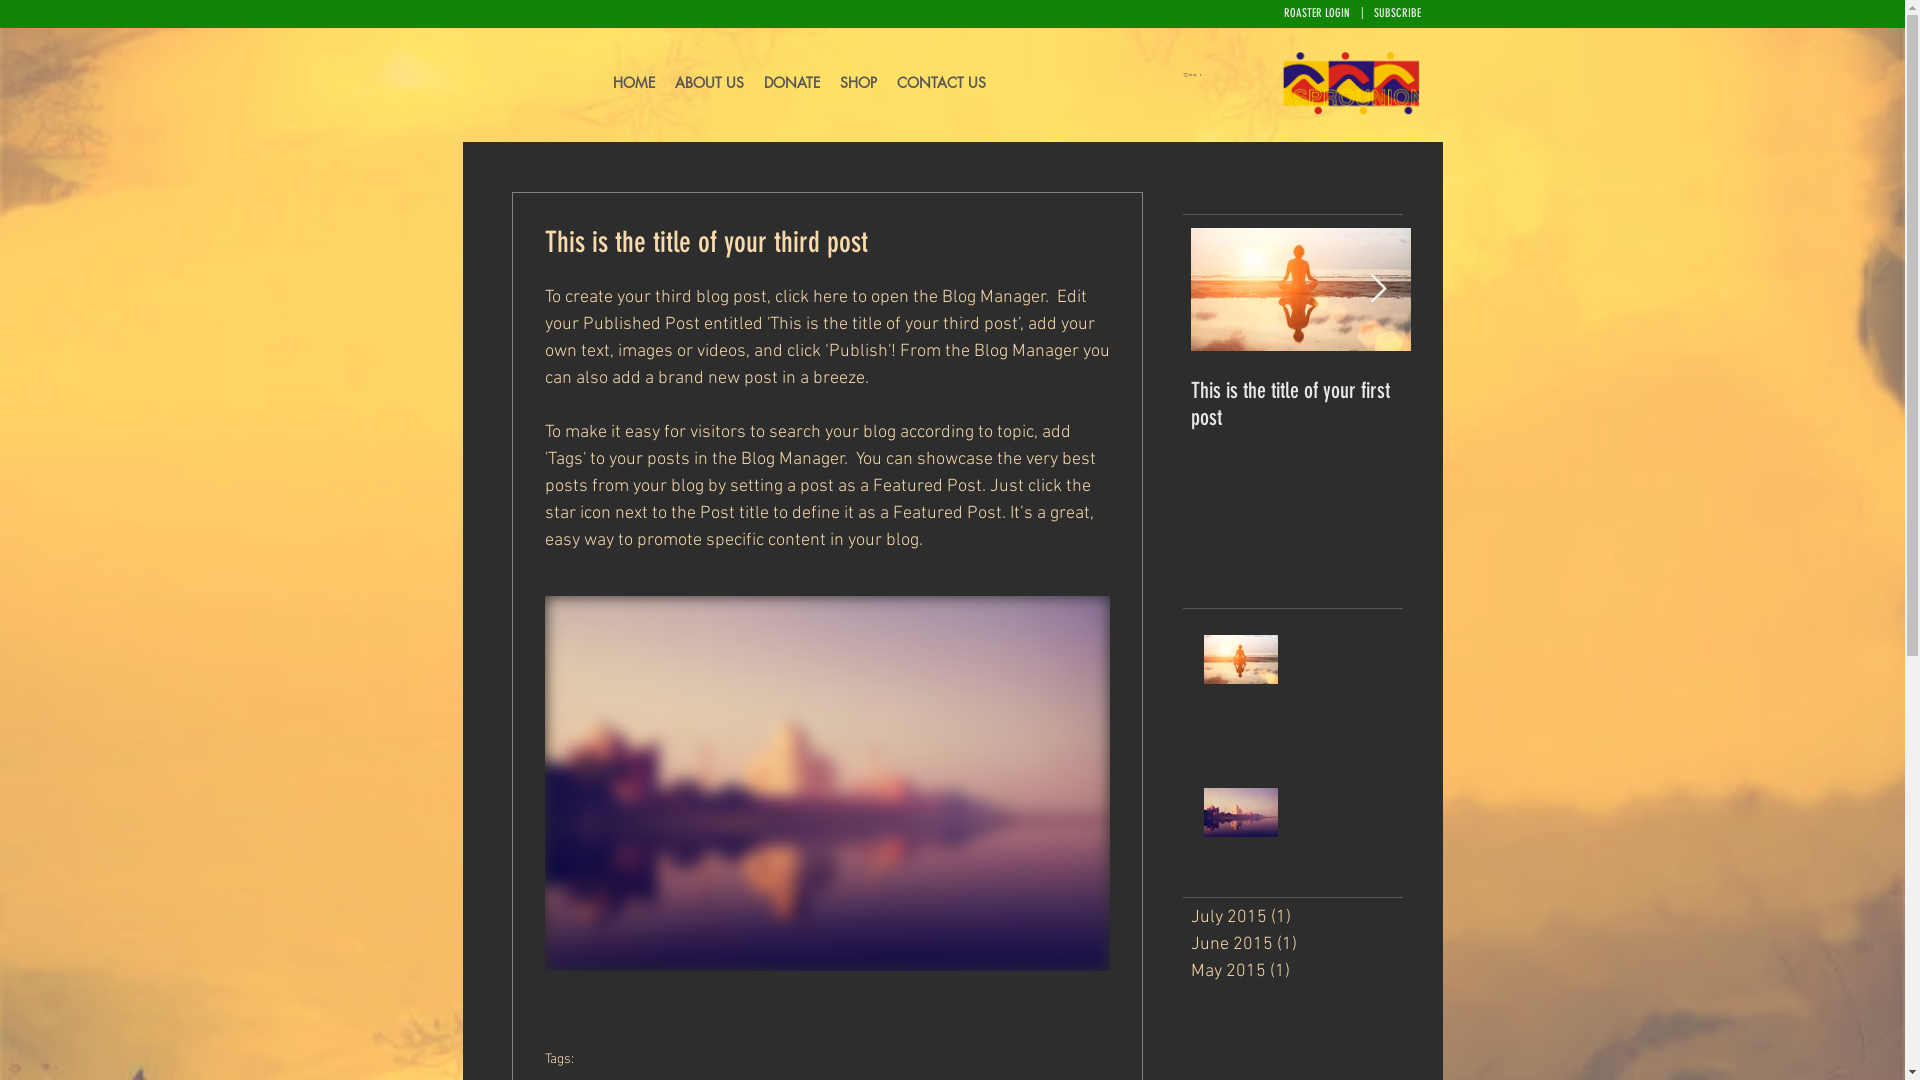 This screenshot has height=1080, width=1920. I want to click on July 2015 (1), so click(1296, 918).